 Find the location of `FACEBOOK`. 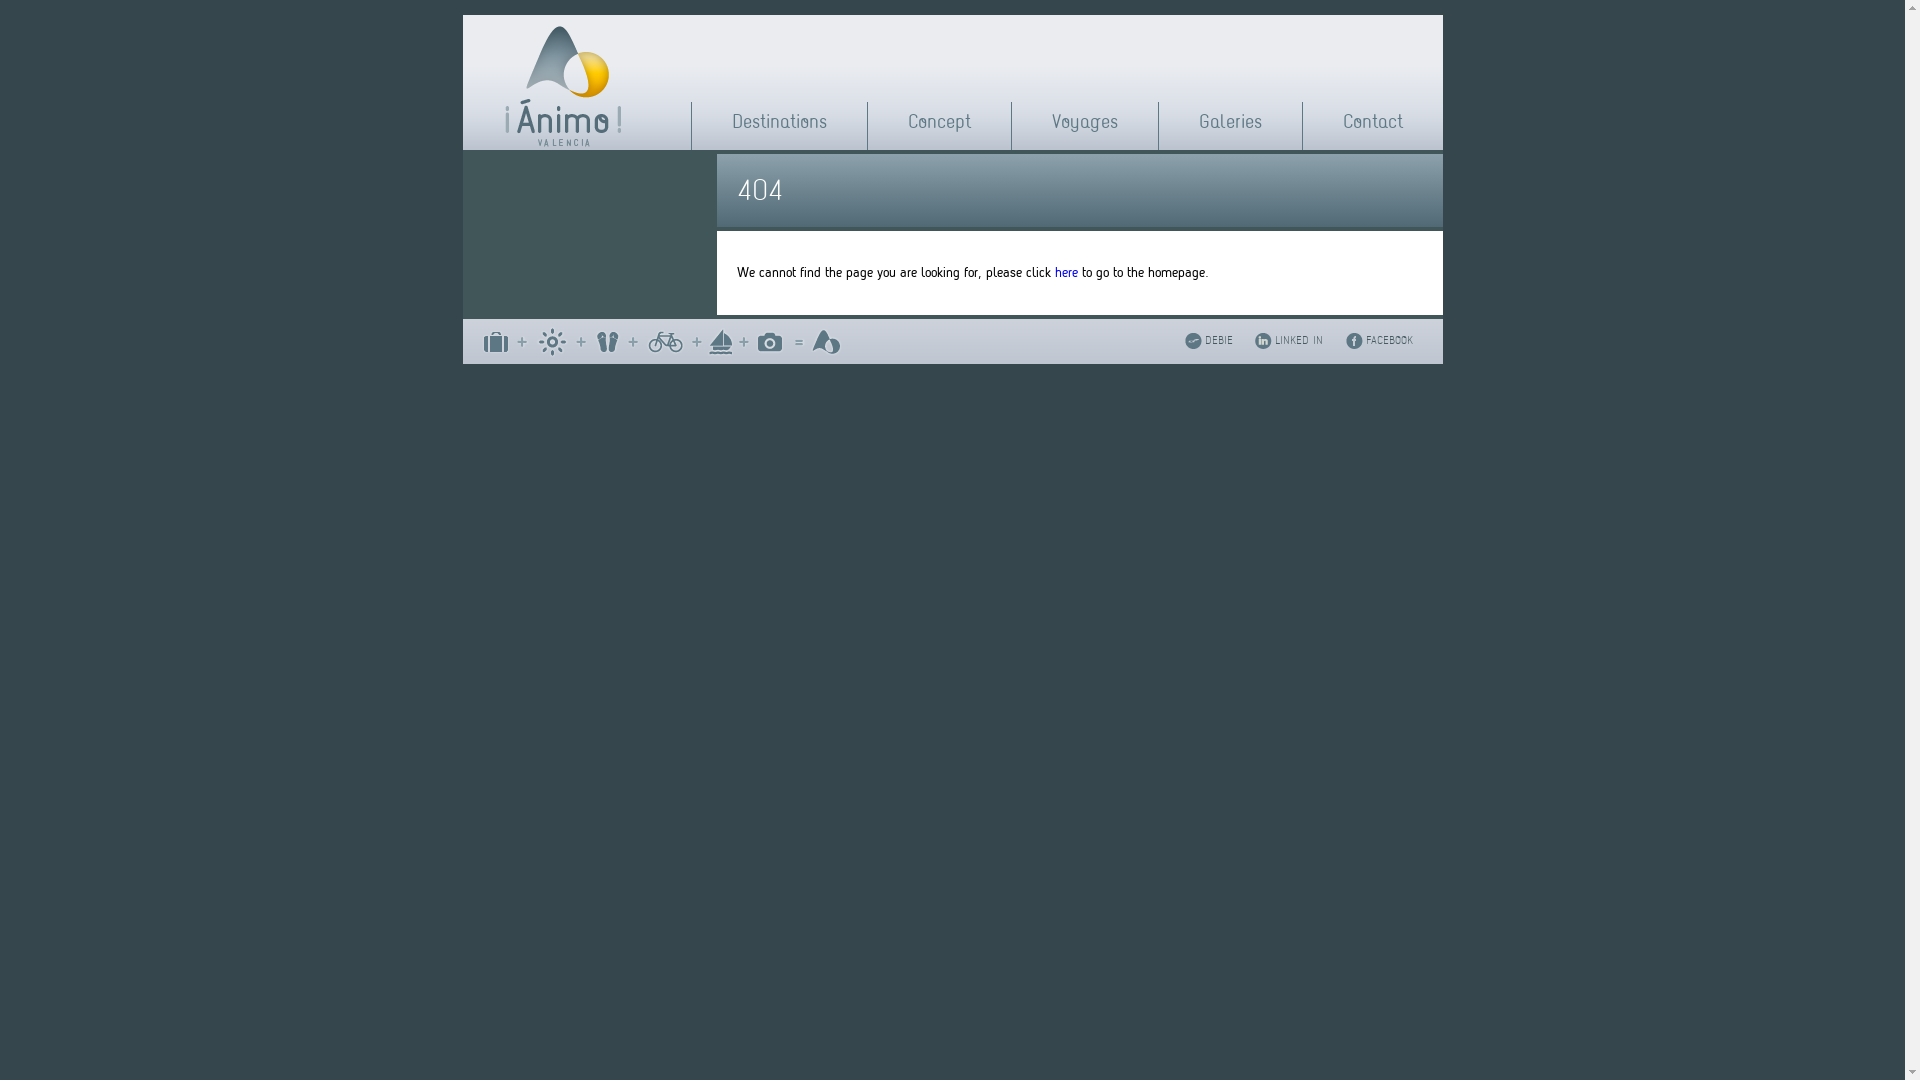

FACEBOOK is located at coordinates (1394, 337).